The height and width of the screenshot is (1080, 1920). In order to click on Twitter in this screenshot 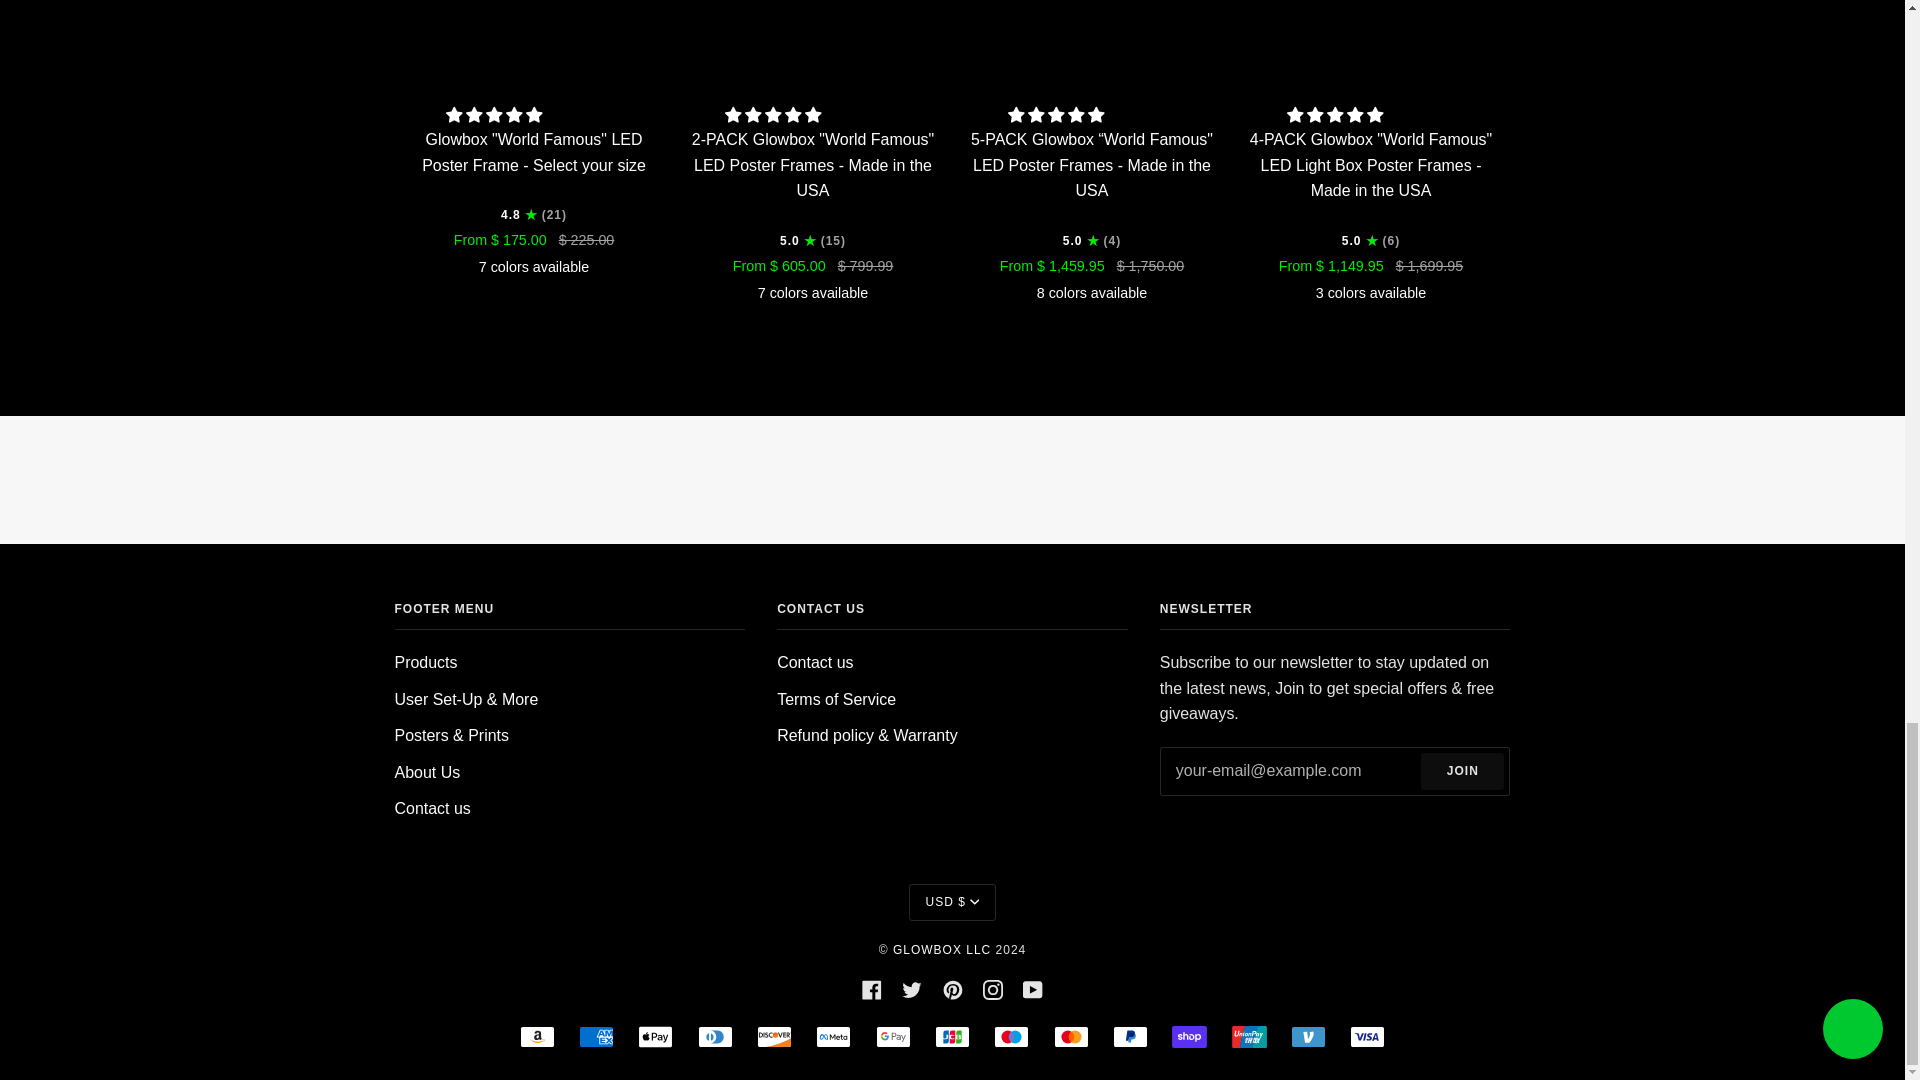, I will do `click(912, 988)`.